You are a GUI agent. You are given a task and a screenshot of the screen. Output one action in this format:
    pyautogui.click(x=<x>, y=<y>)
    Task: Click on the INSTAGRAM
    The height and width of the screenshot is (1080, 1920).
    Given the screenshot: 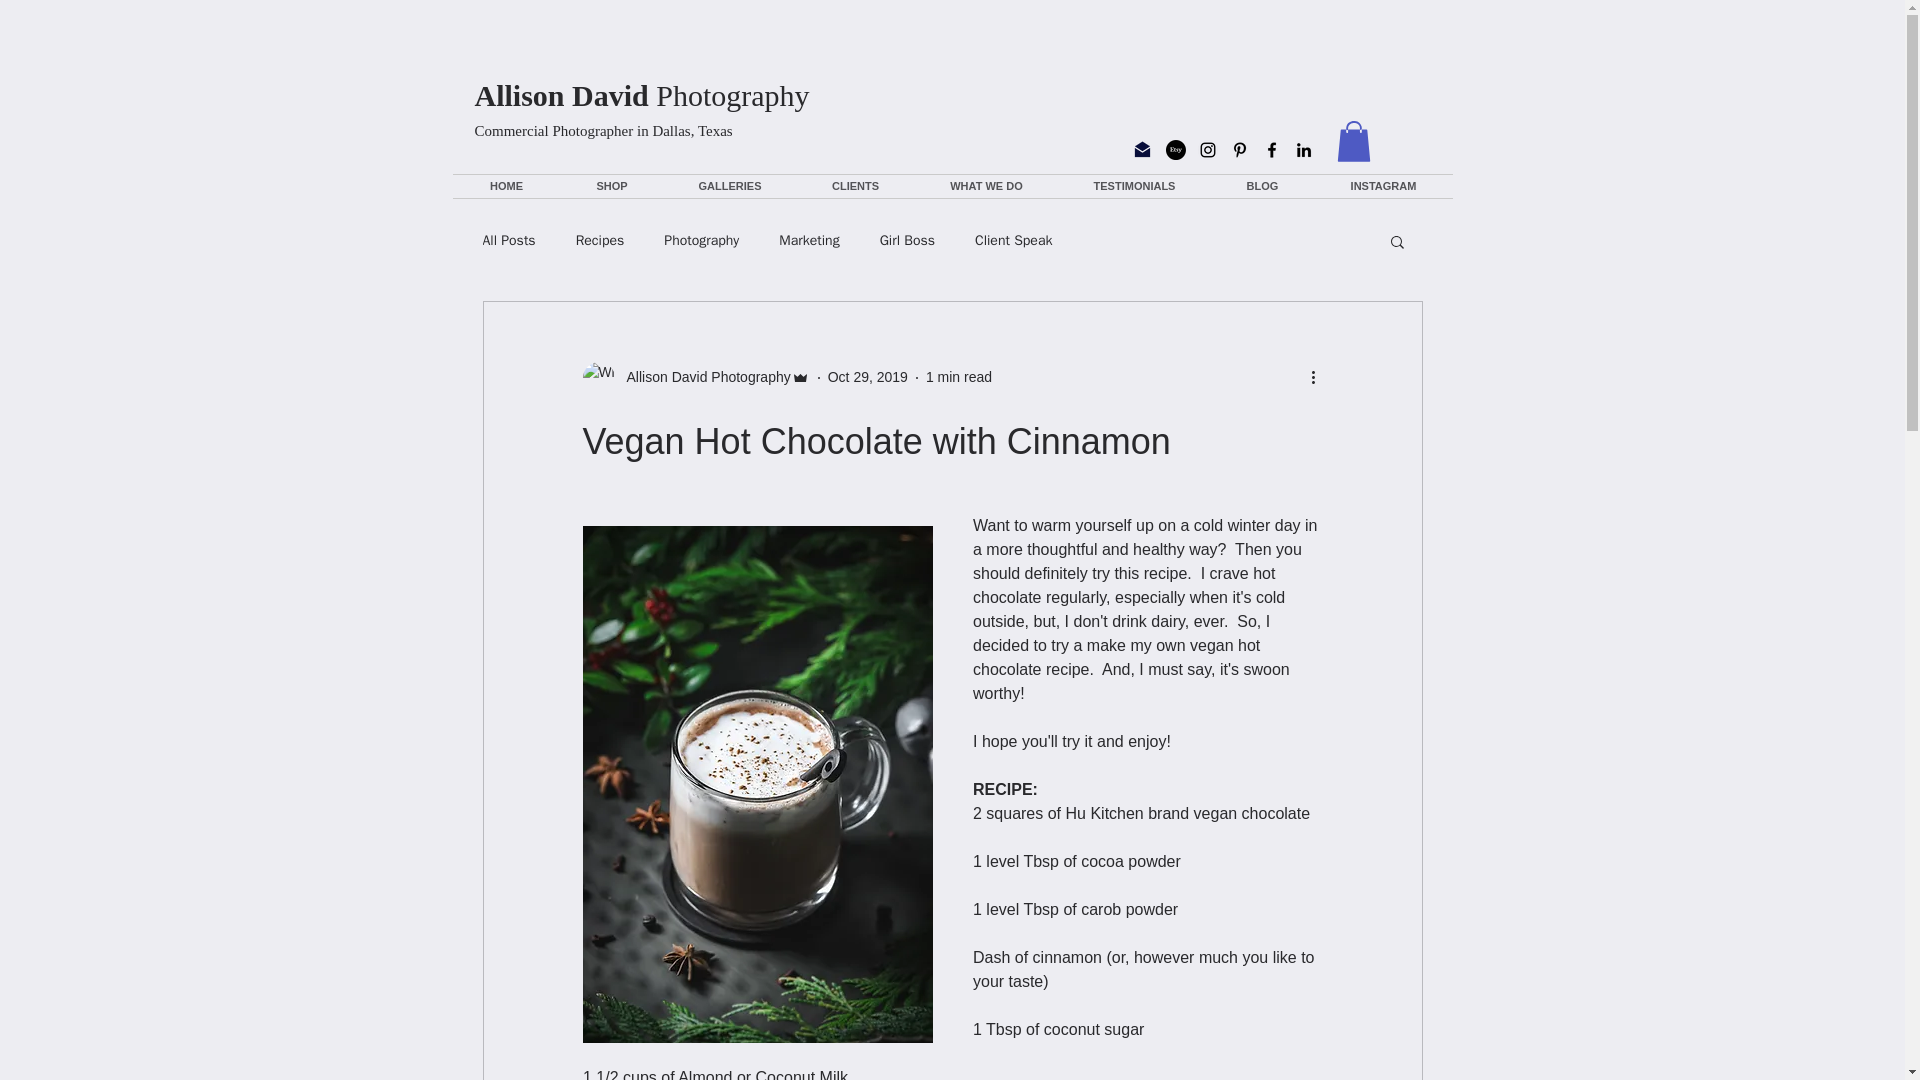 What is the action you would take?
    pyautogui.click(x=1382, y=186)
    